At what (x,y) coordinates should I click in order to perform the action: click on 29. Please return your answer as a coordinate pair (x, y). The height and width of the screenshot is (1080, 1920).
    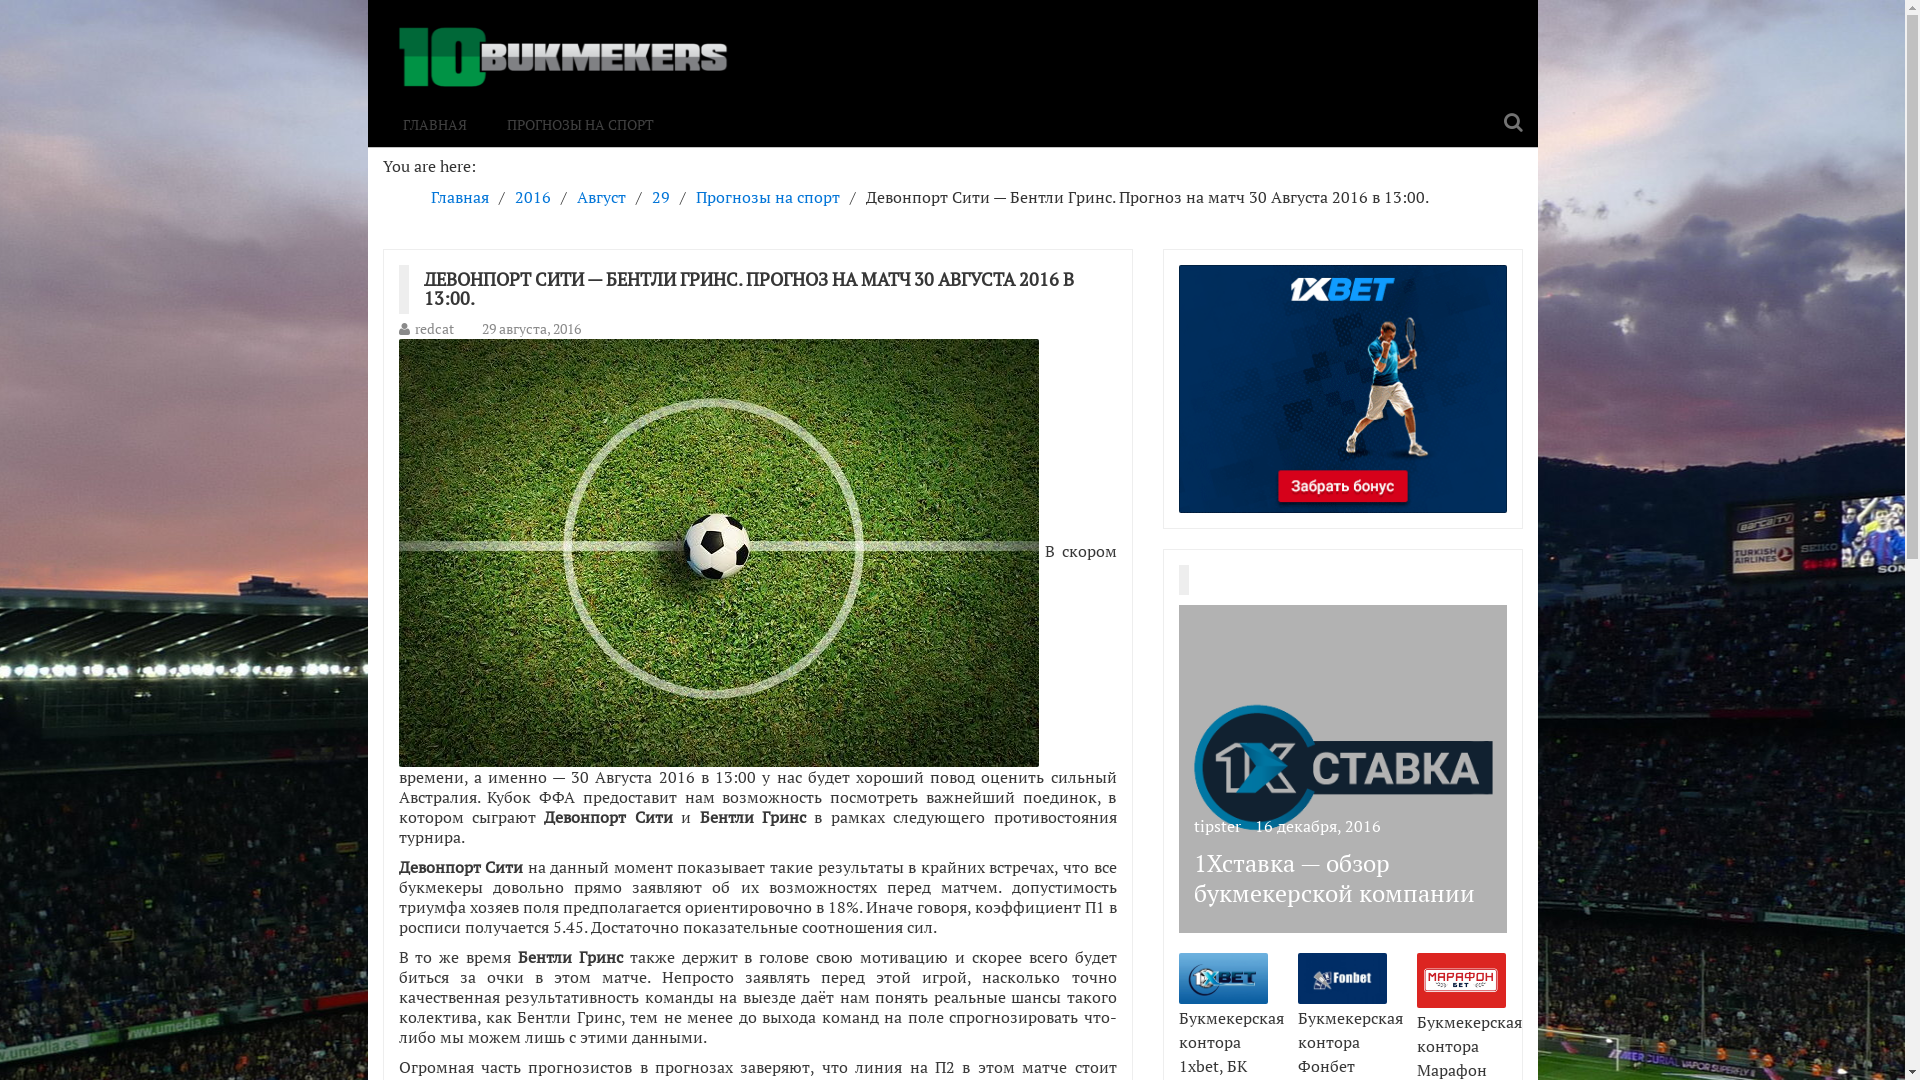
    Looking at the image, I should click on (661, 197).